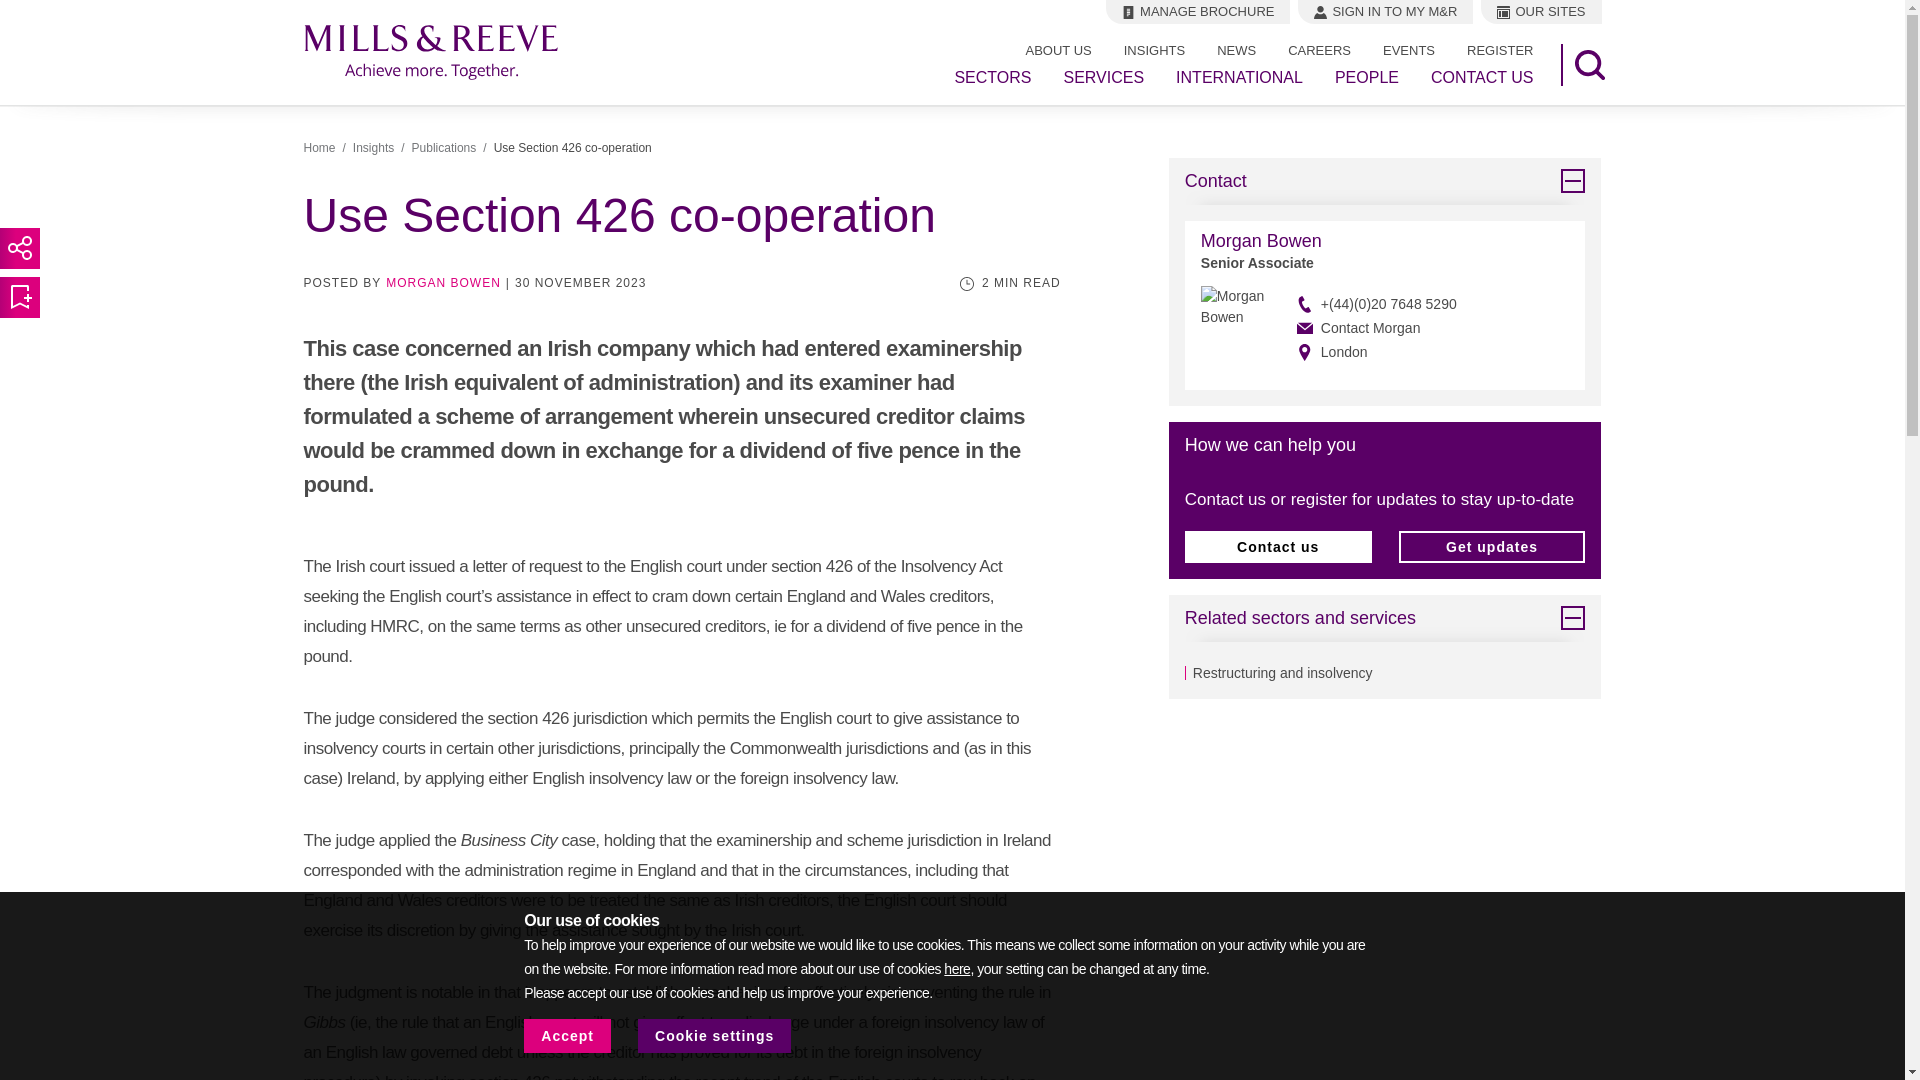  What do you see at coordinates (992, 78) in the screenshot?
I see `SECTORS` at bounding box center [992, 78].